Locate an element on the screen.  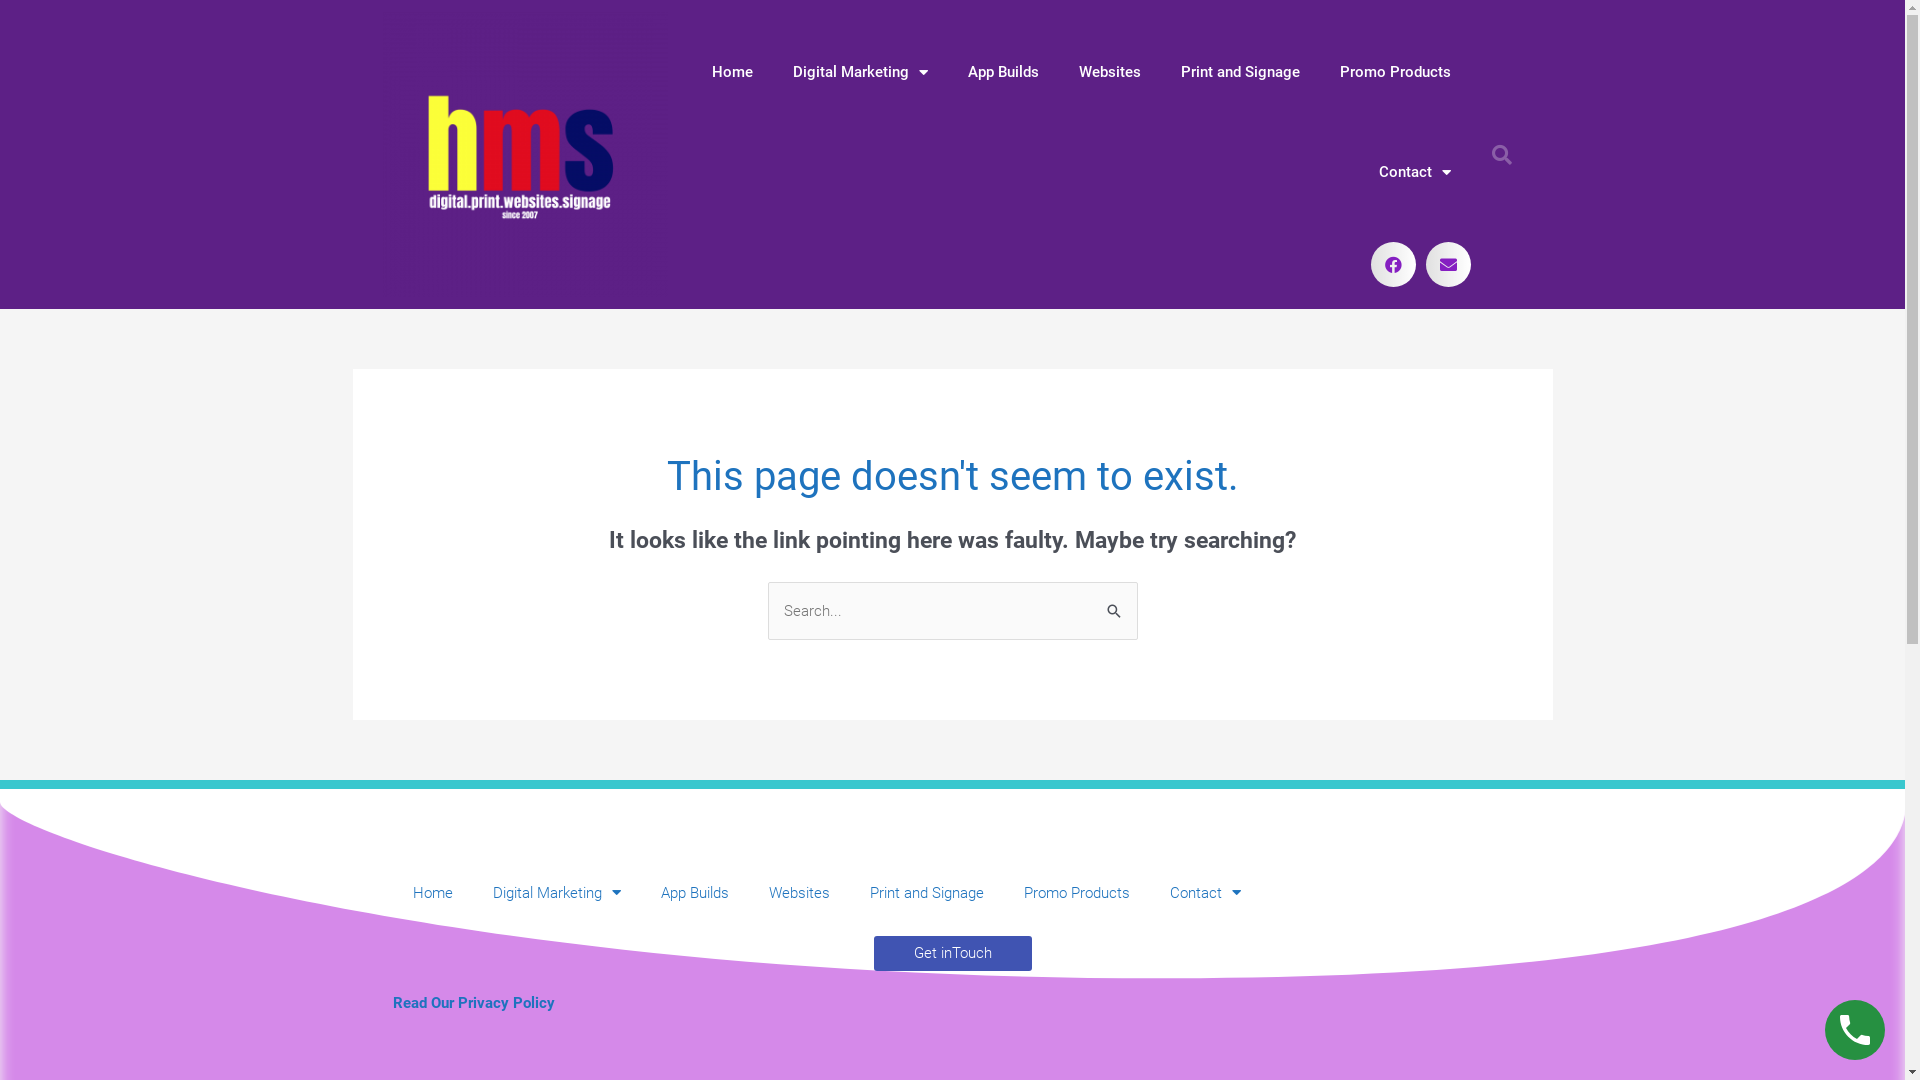
App Builds is located at coordinates (694, 893).